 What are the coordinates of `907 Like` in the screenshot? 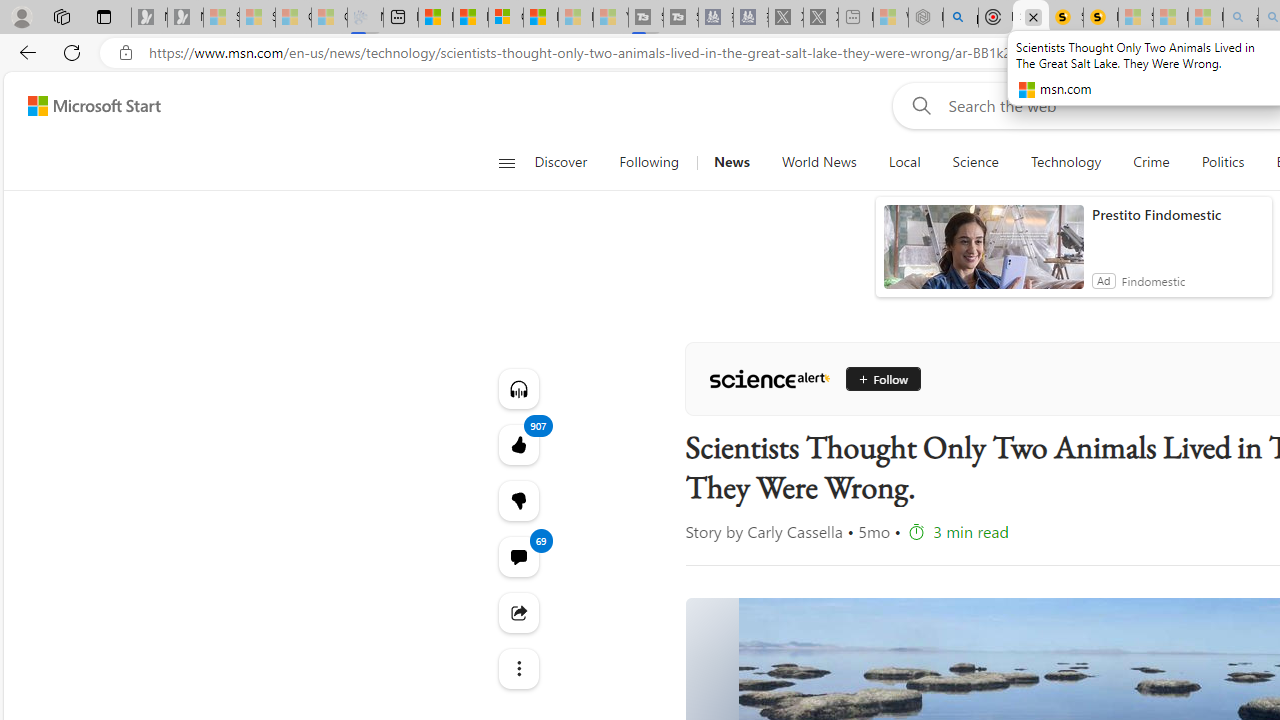 It's located at (518, 444).